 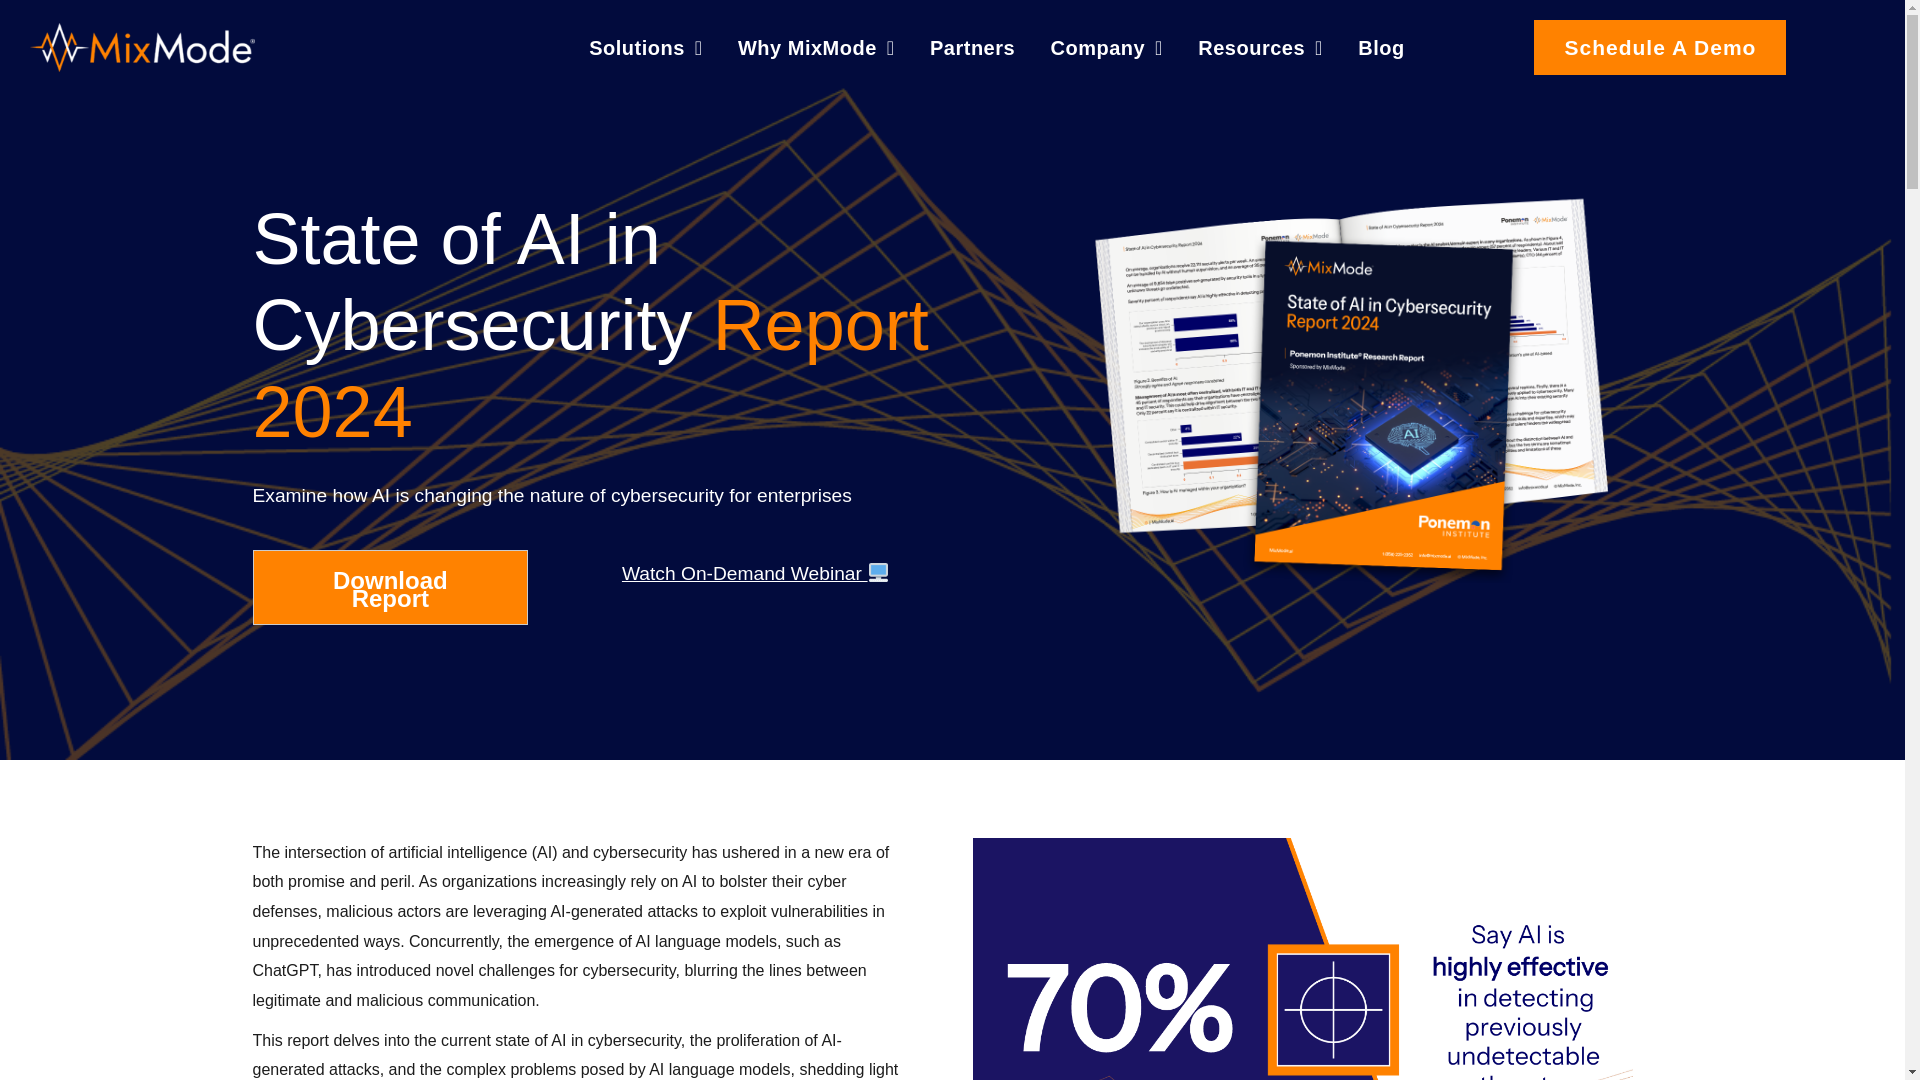 I want to click on Partners, so click(x=972, y=46).